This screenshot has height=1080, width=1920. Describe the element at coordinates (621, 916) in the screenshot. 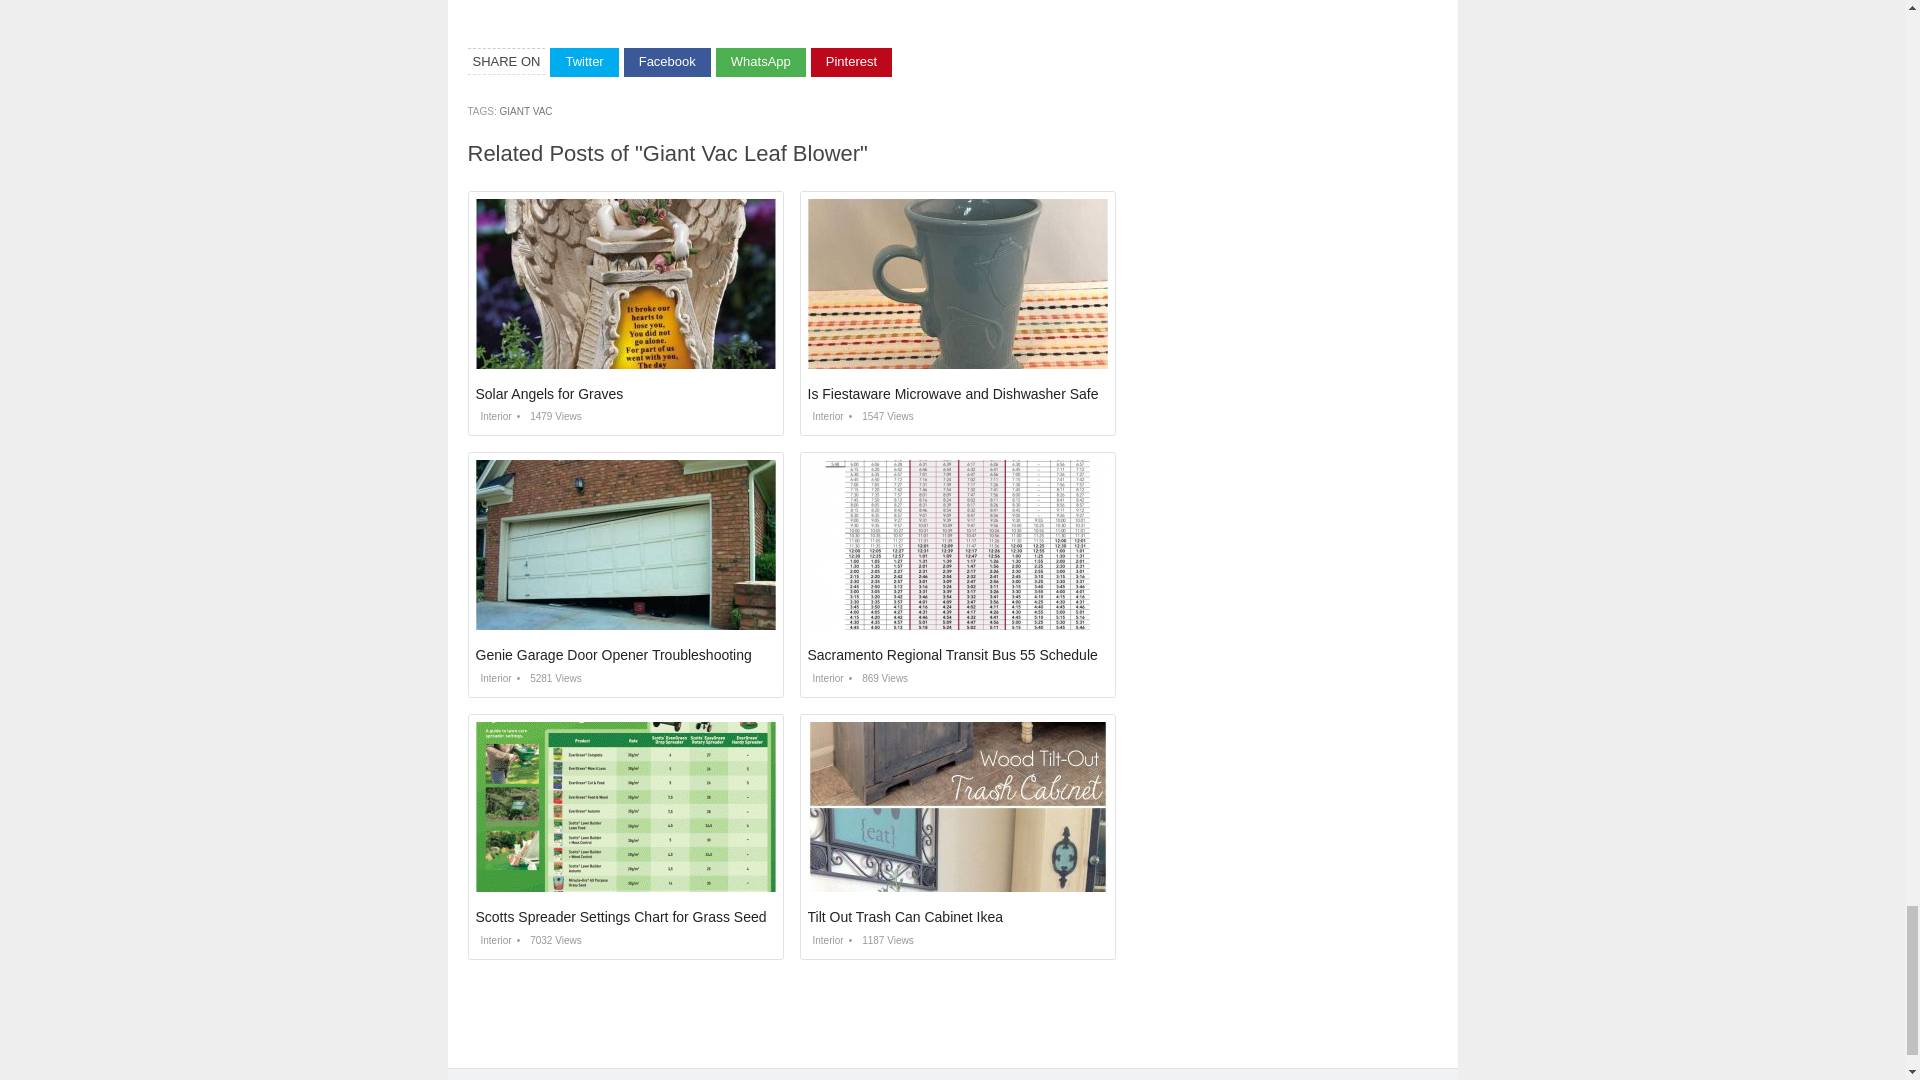

I see `Scotts Spreader Settings Chart for Grass Seed` at that location.